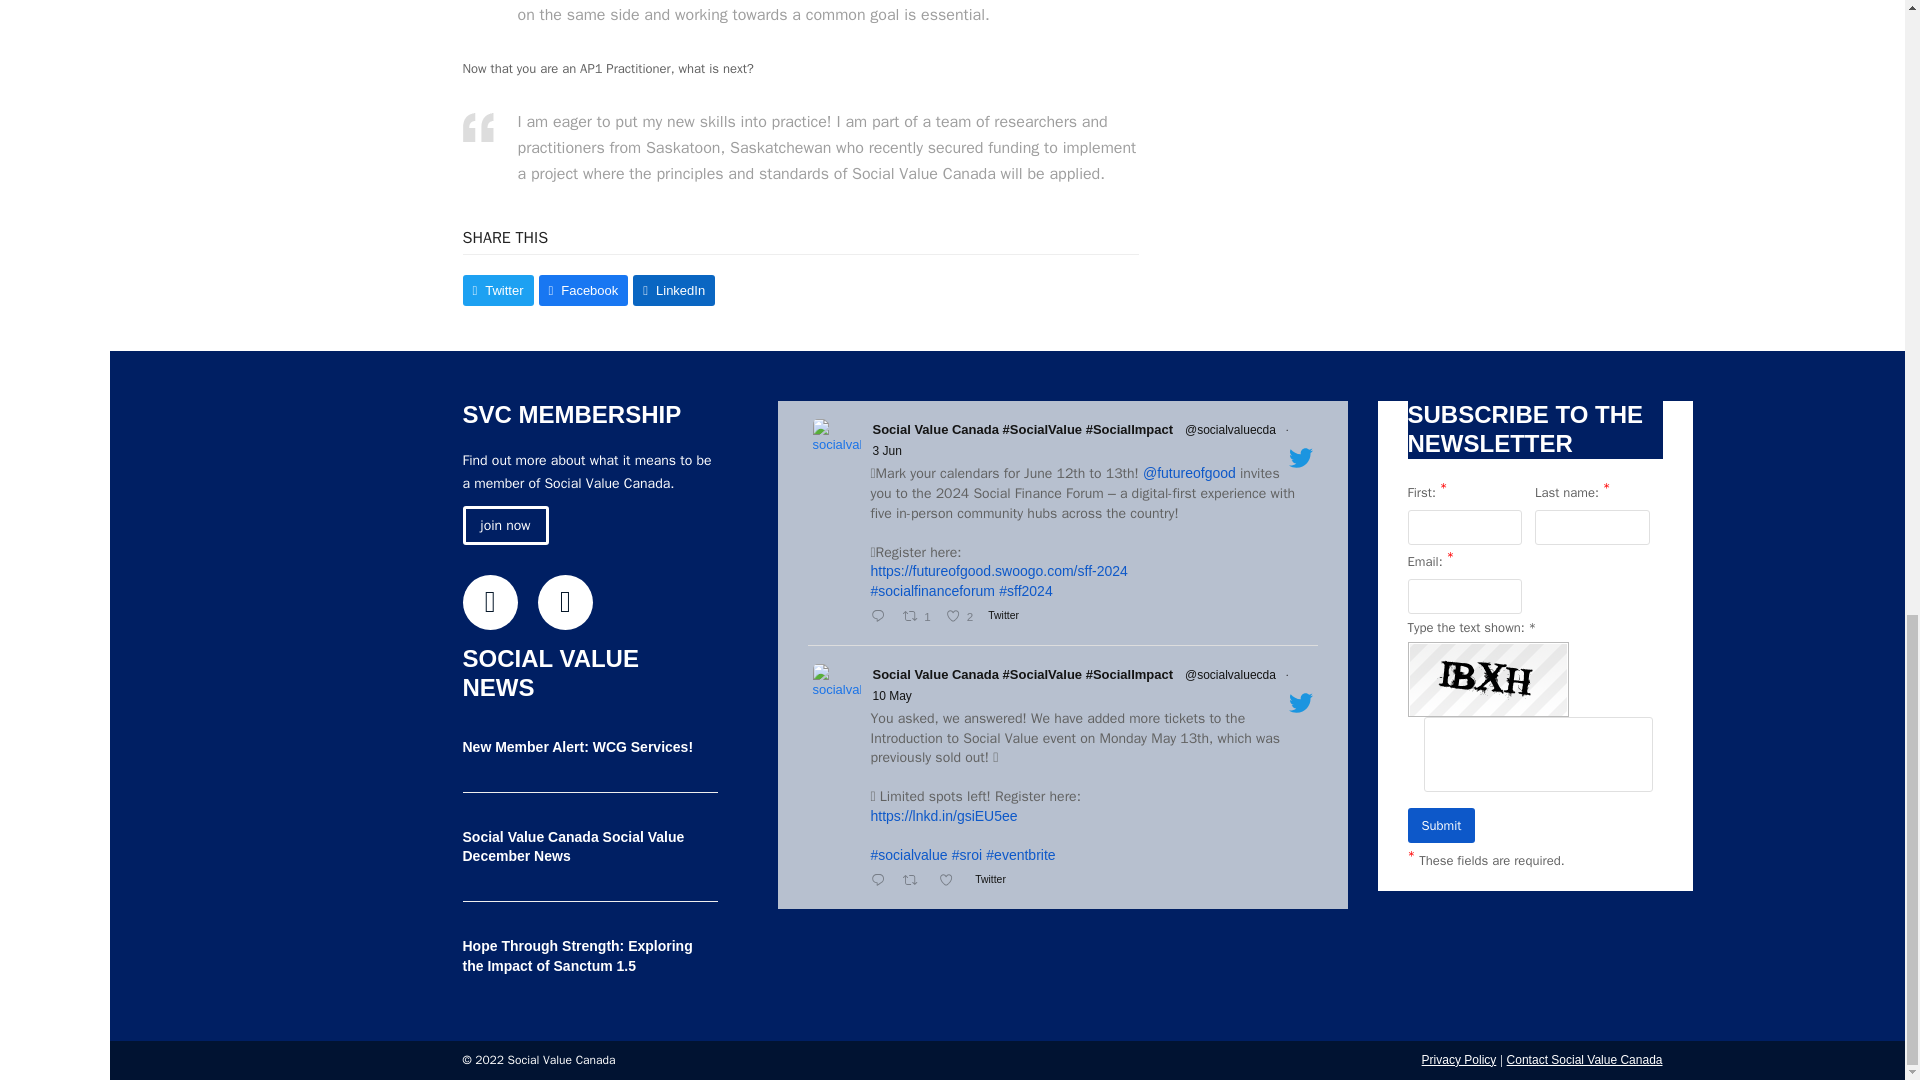 The height and width of the screenshot is (1080, 1920). I want to click on Twitter, so click(489, 602).